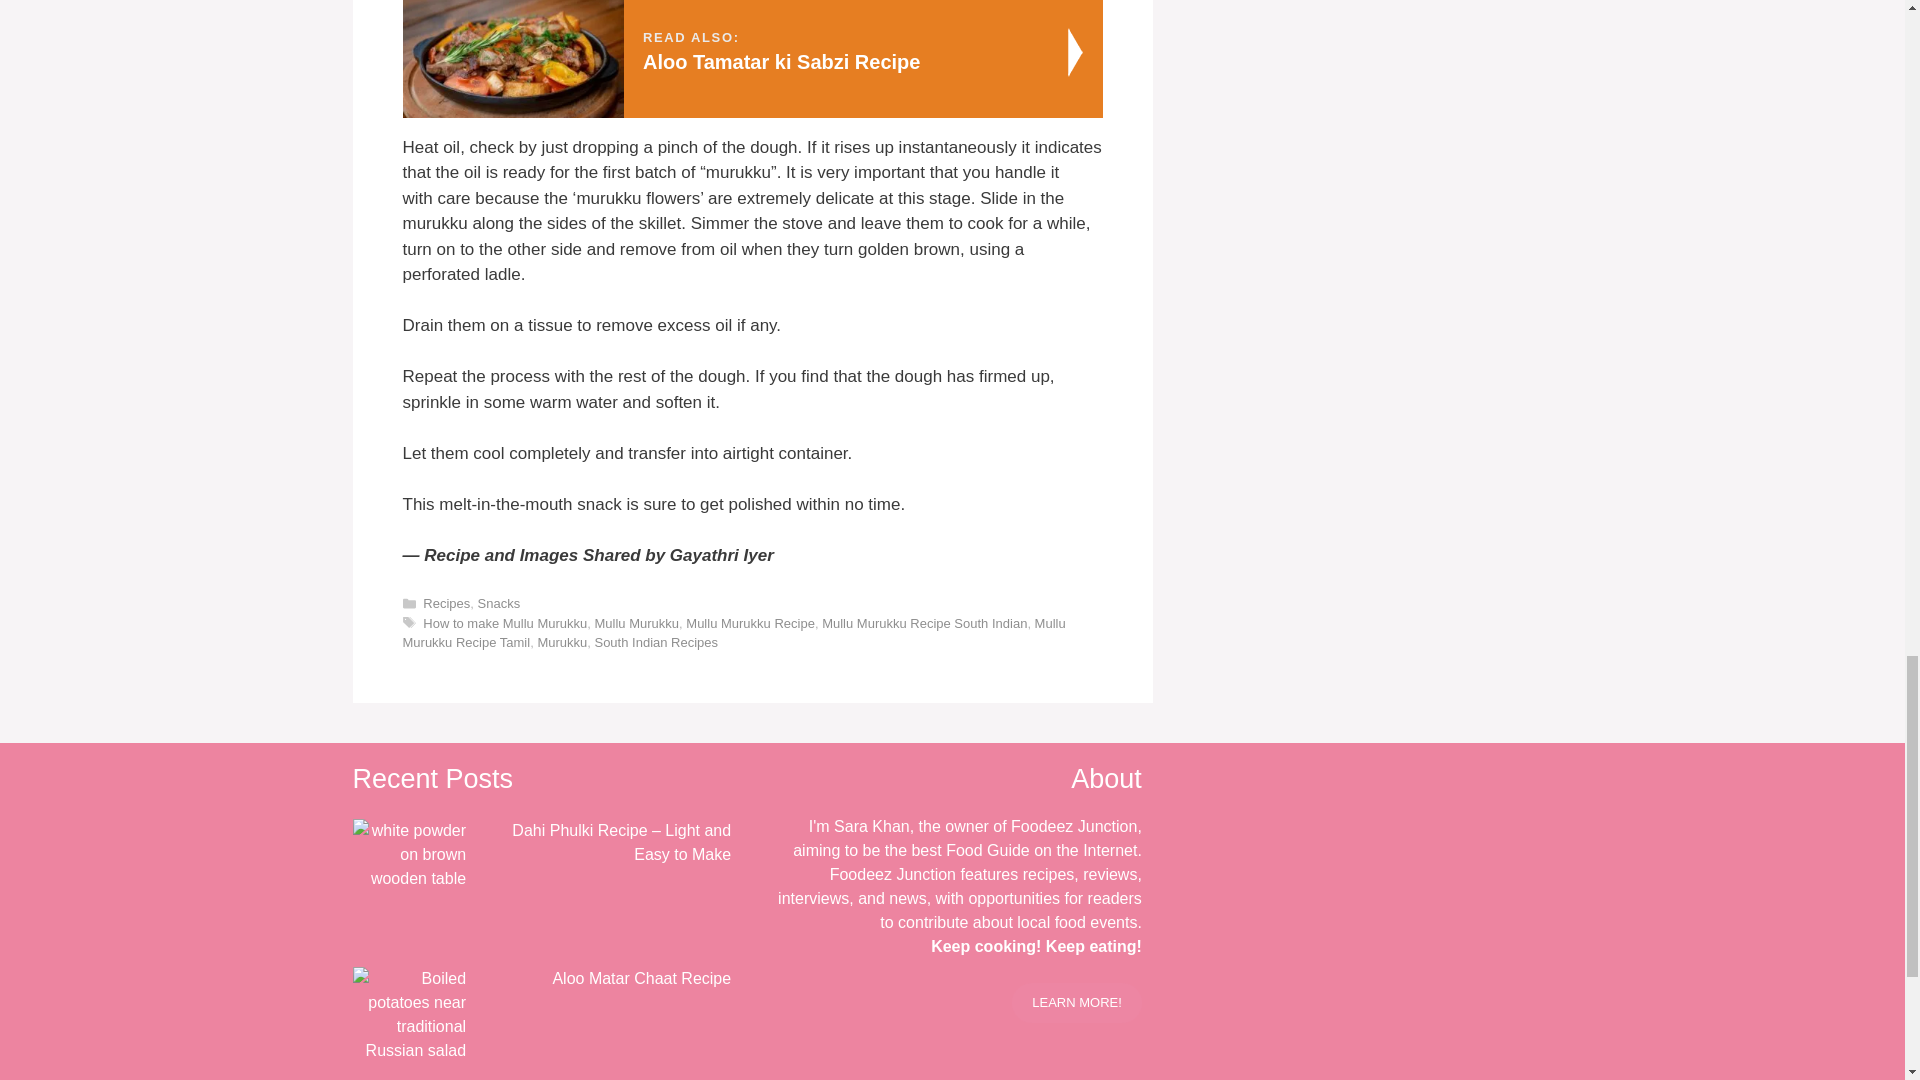 The image size is (1920, 1080). Describe the element at coordinates (656, 642) in the screenshot. I see `South Indian Recipes` at that location.